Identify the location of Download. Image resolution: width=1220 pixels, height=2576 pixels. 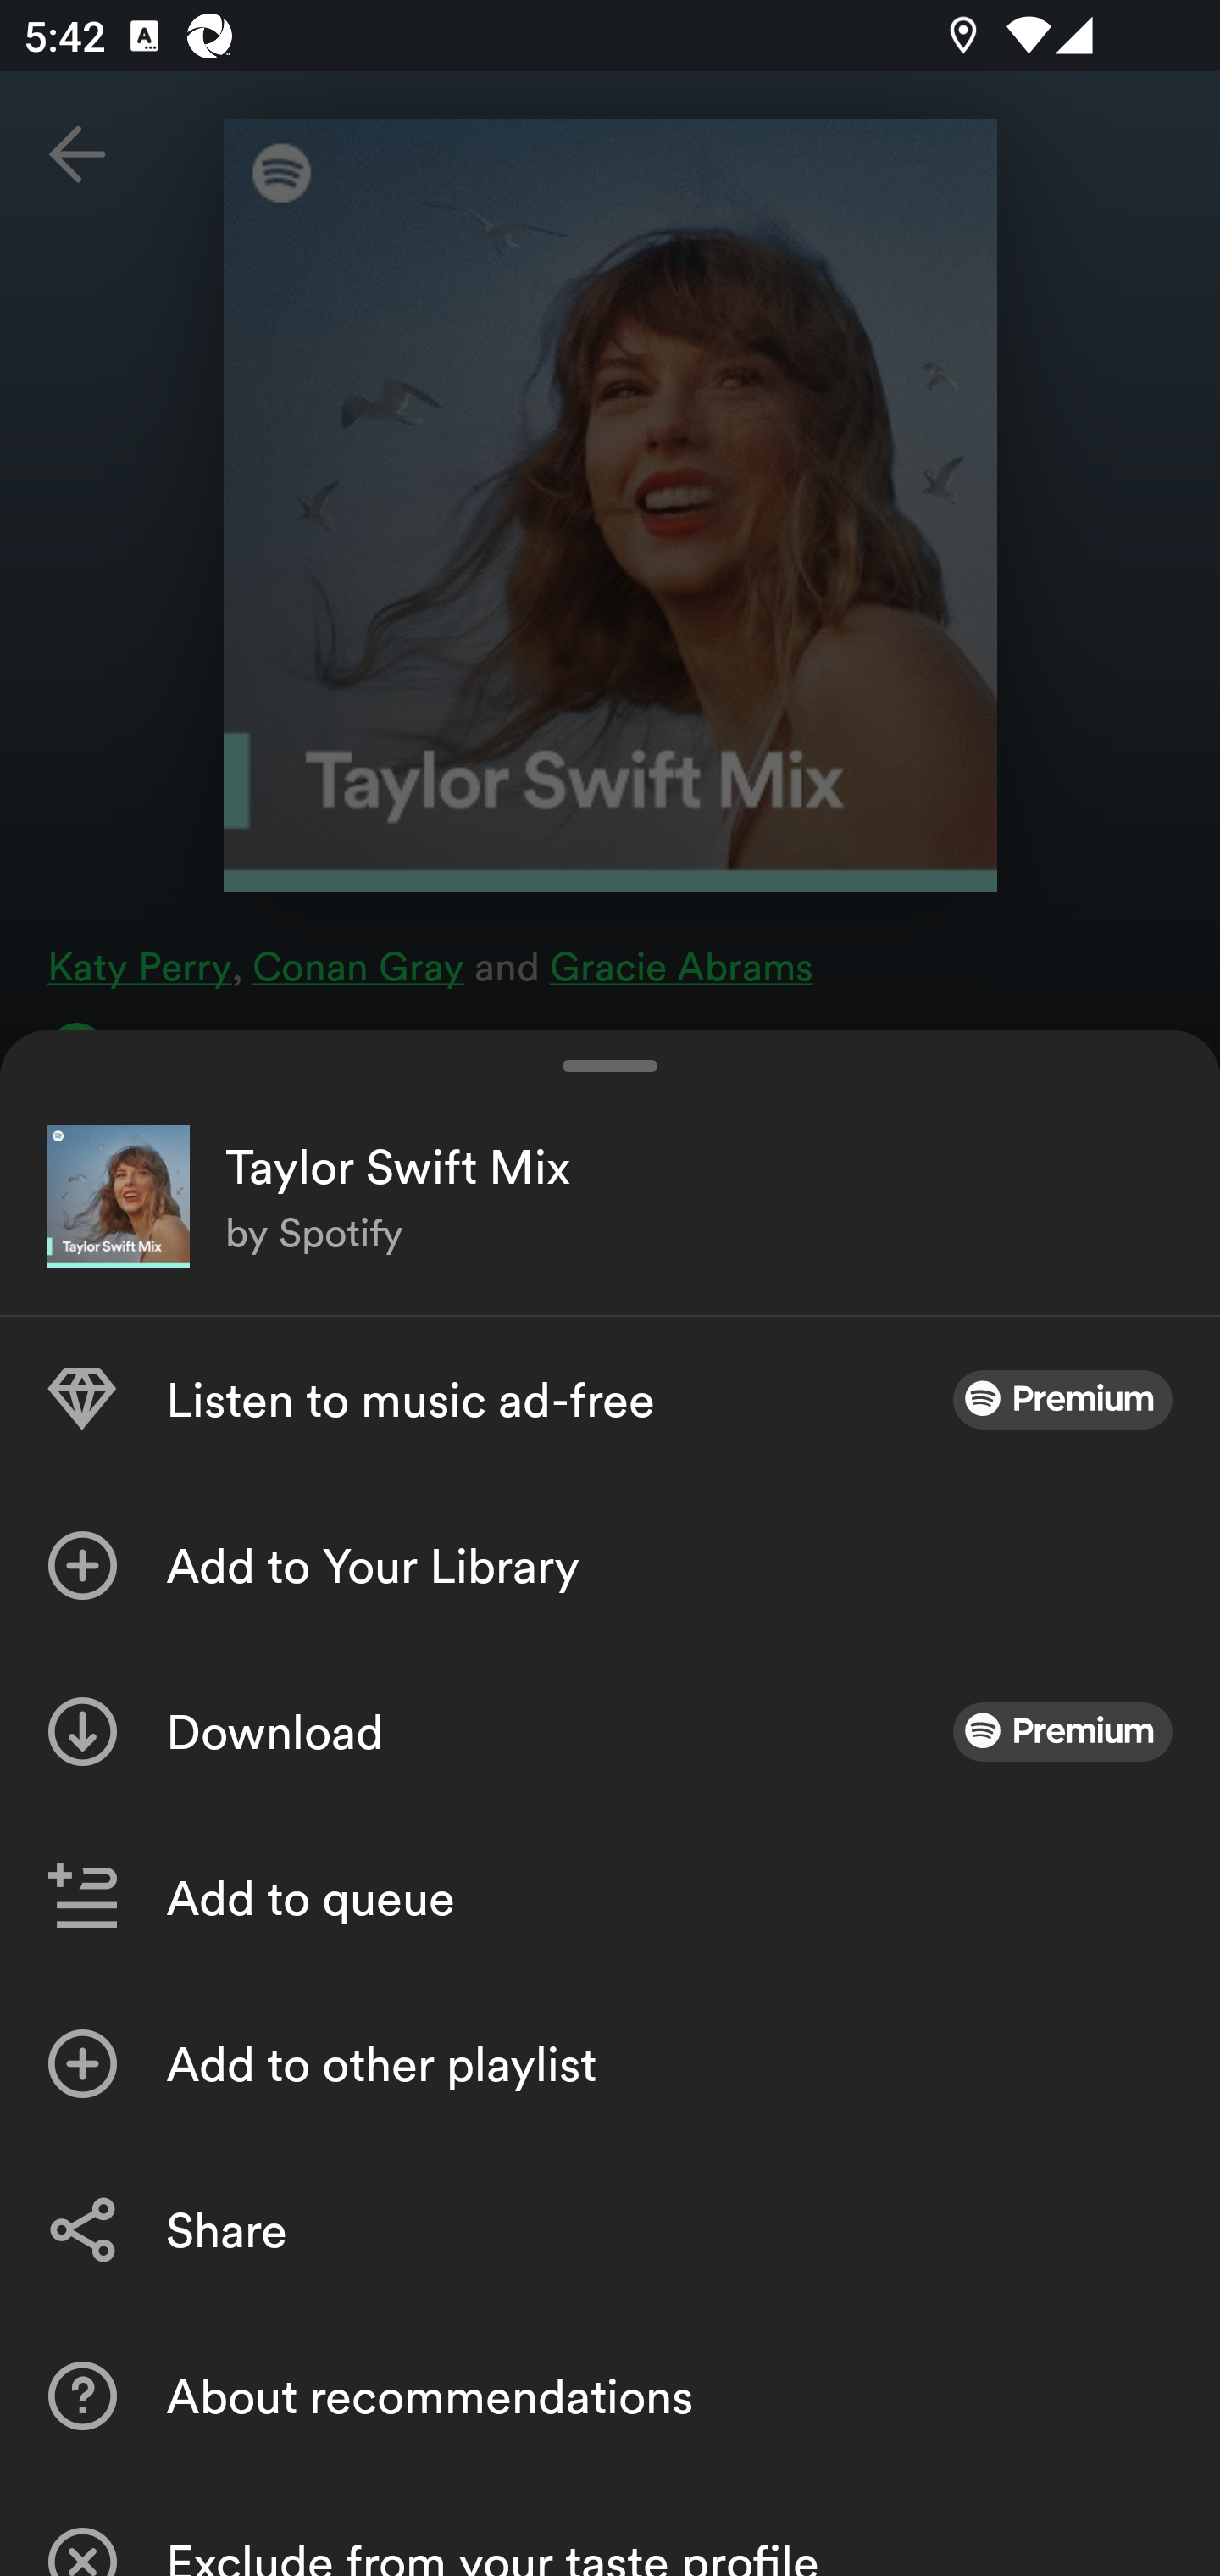
(610, 1732).